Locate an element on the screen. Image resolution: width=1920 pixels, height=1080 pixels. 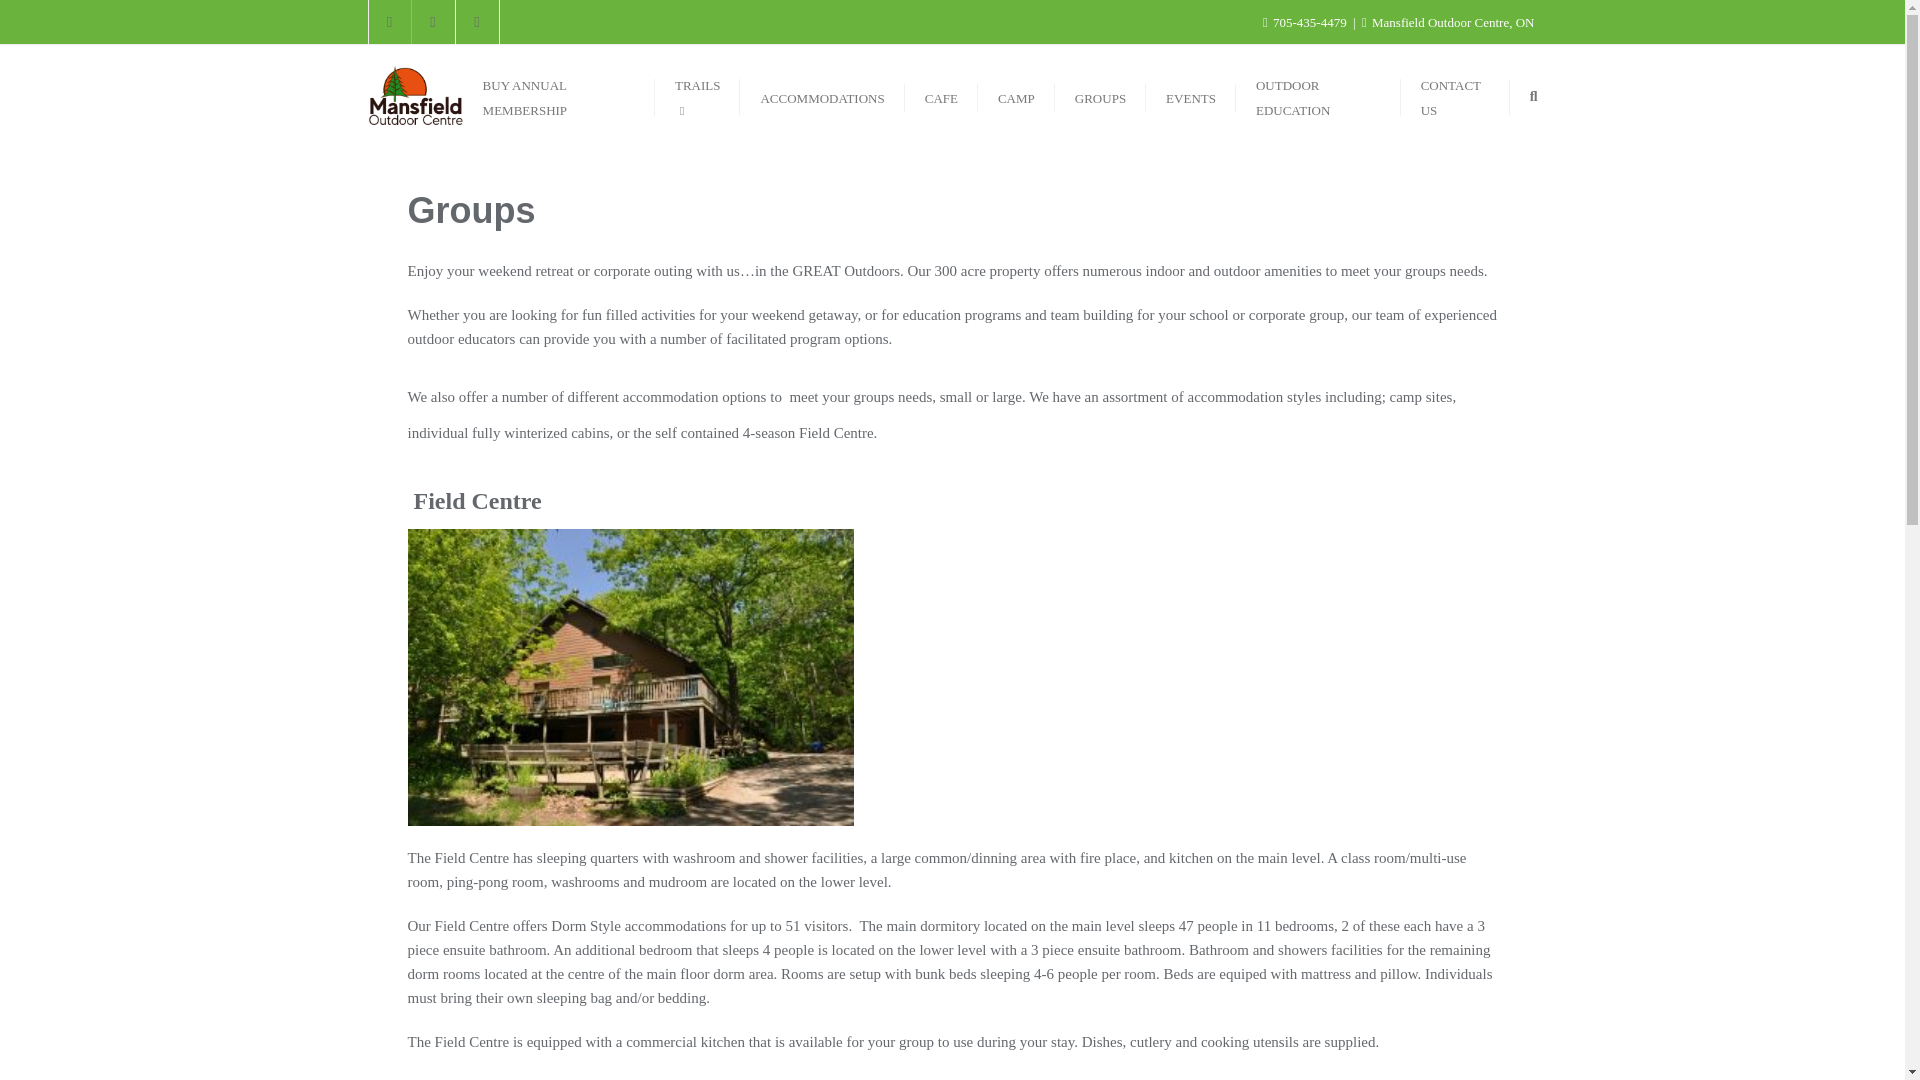
EVENTS is located at coordinates (1191, 96).